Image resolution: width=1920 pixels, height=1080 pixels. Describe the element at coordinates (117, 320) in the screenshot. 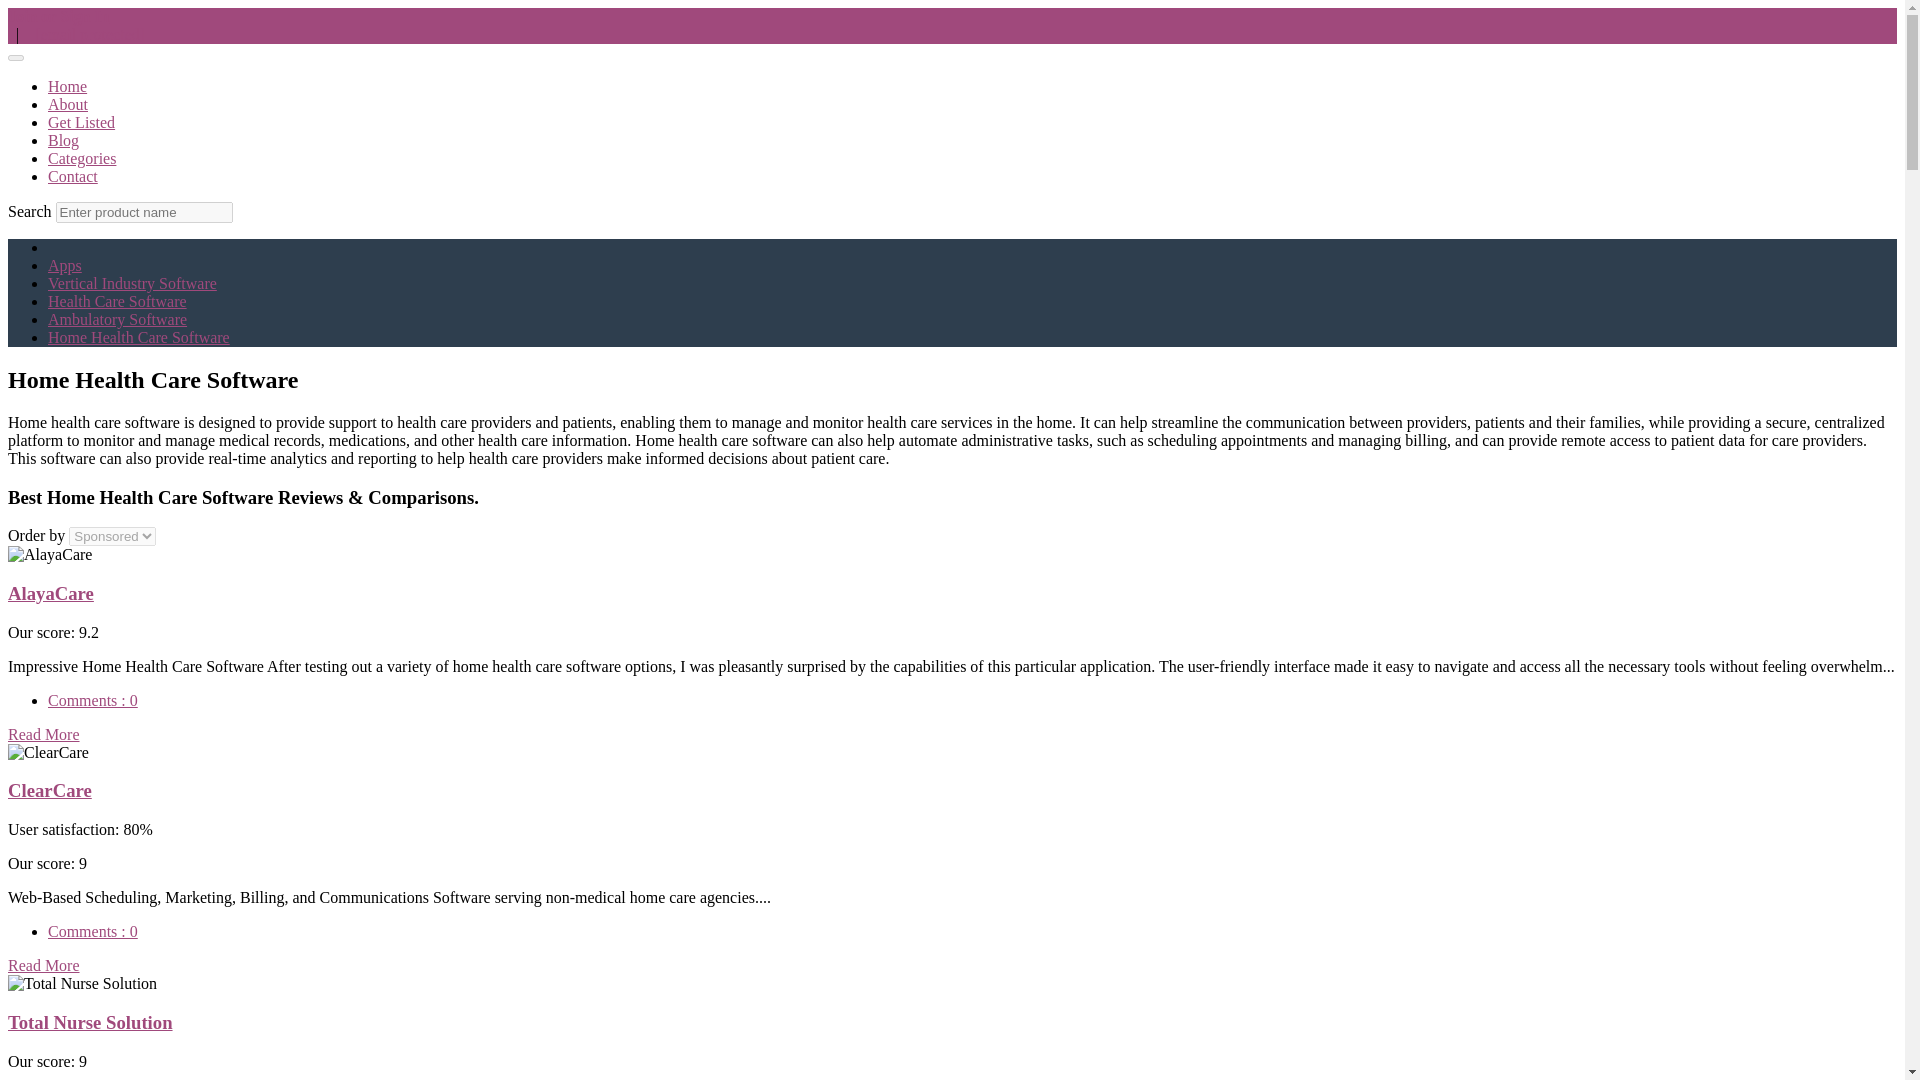

I see `Ambulatory Software` at that location.